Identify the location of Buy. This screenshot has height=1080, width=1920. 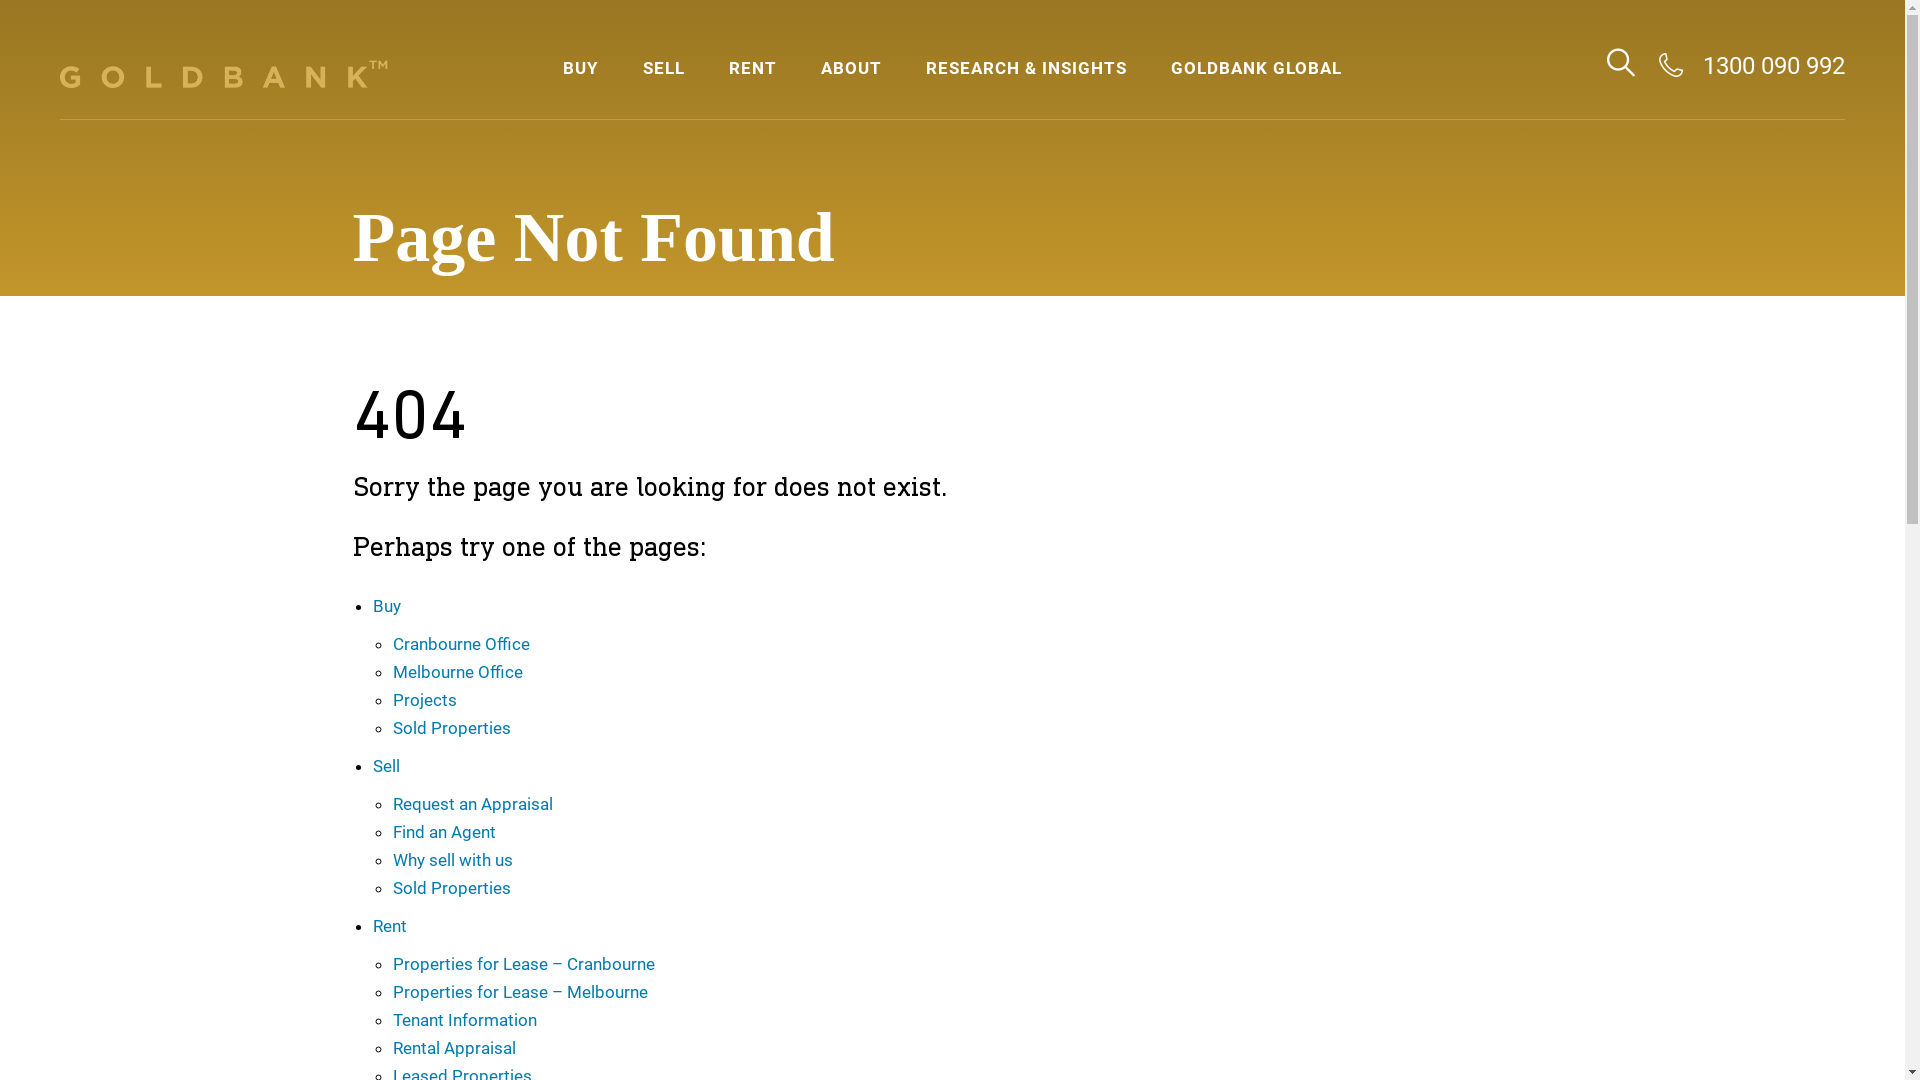
(386, 606).